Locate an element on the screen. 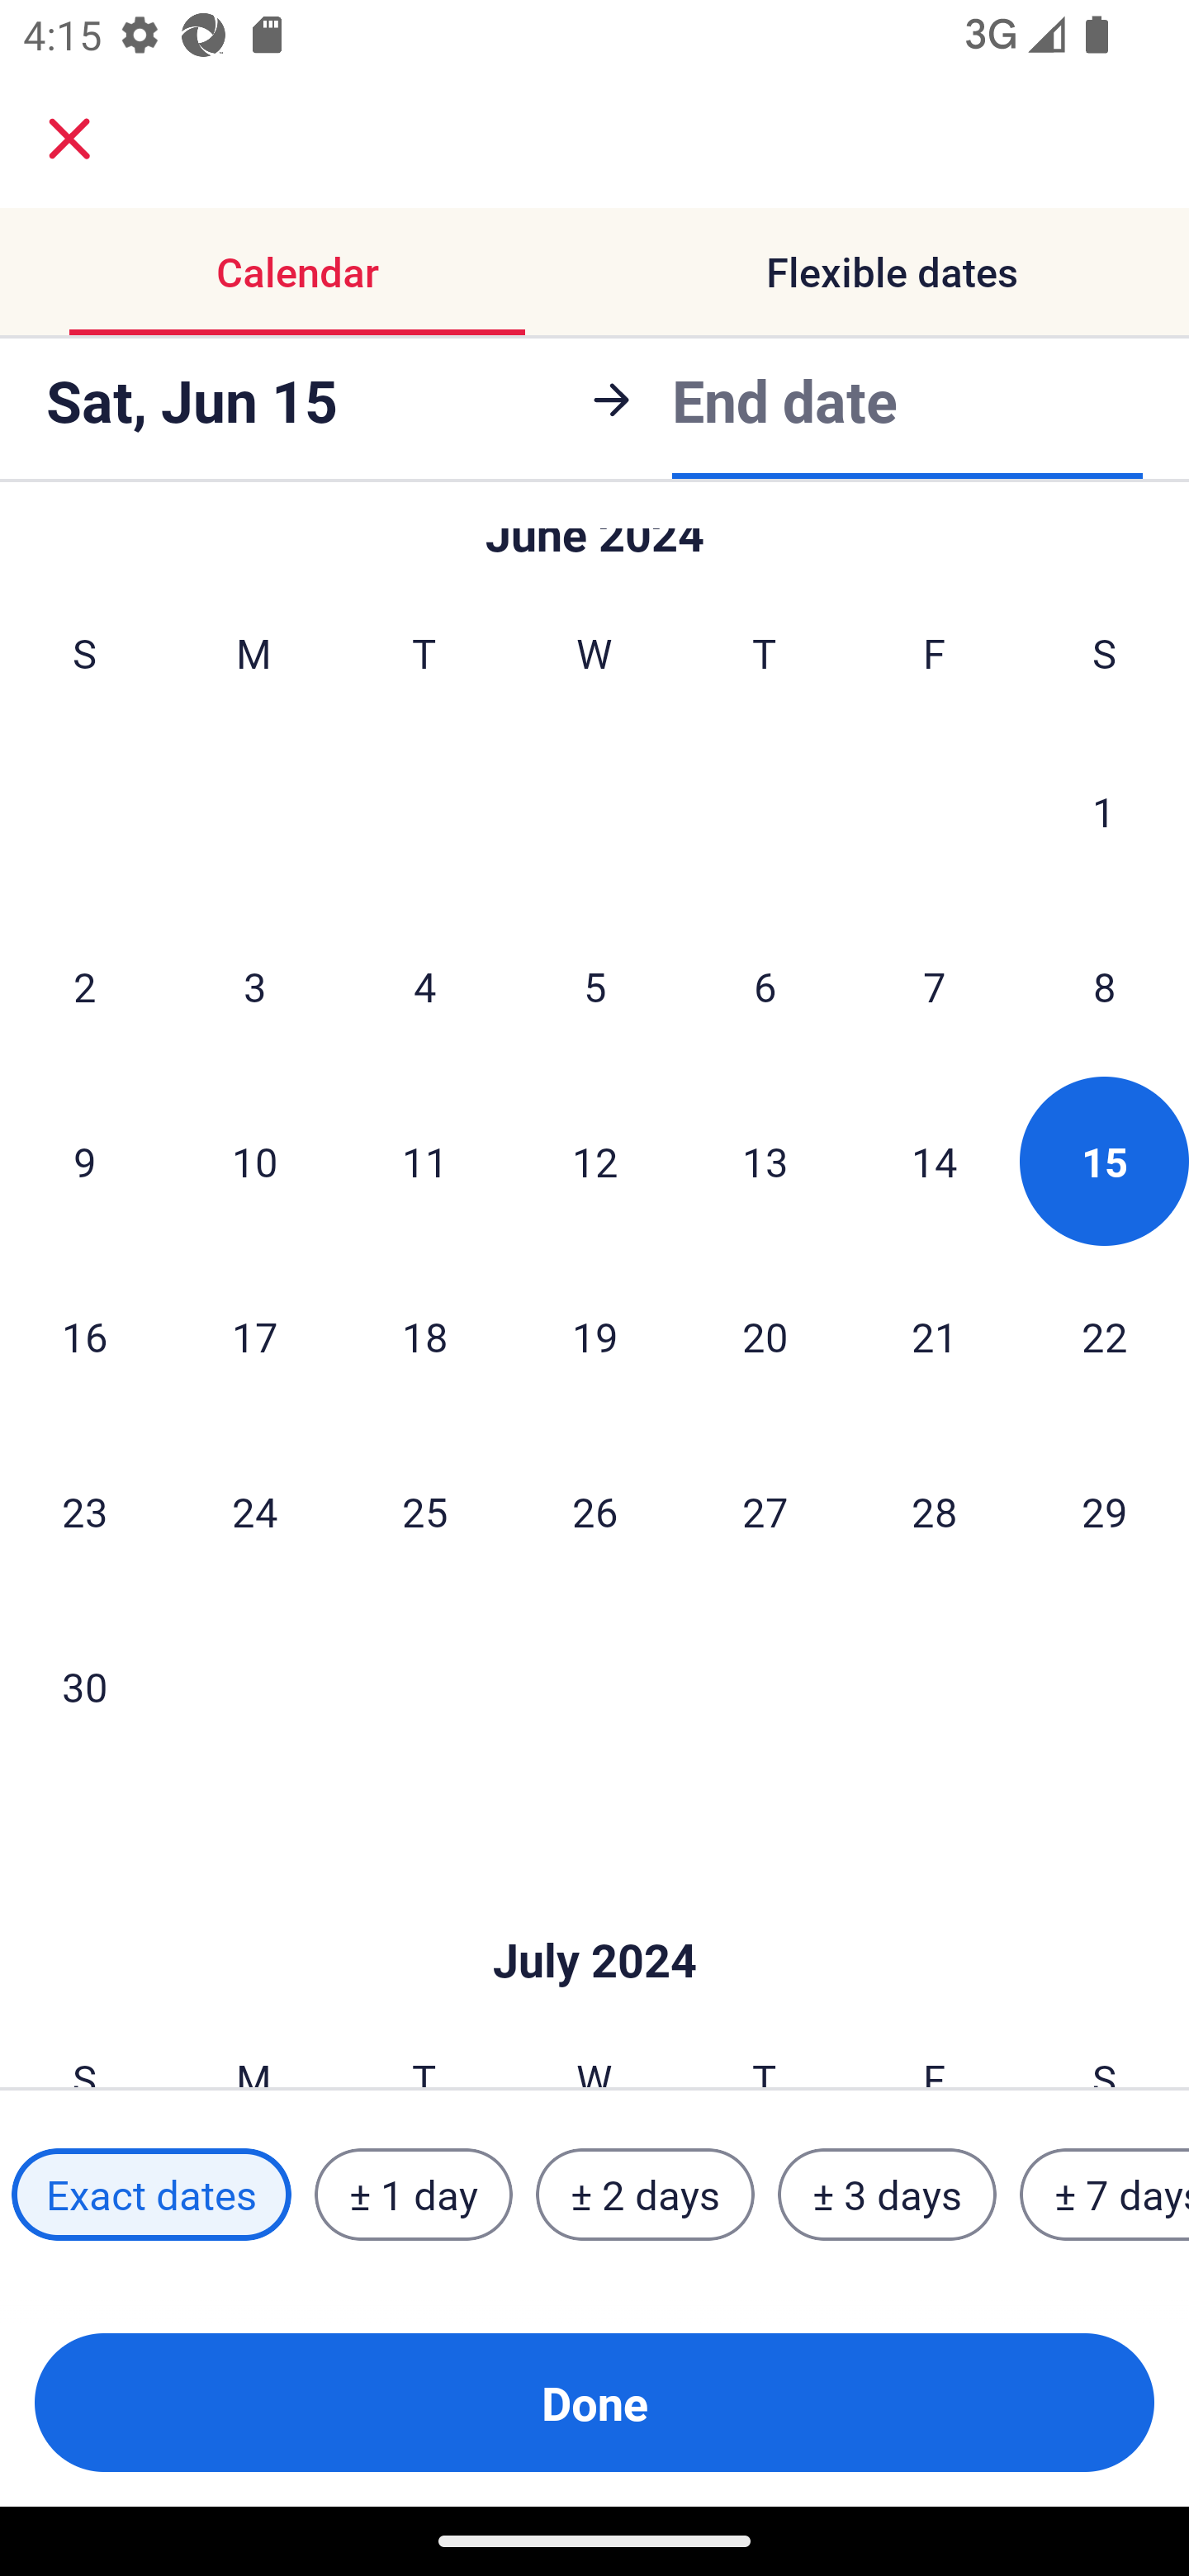 The image size is (1189, 2576). 29 Saturday, June 29, 2024 is located at coordinates (1105, 1512).